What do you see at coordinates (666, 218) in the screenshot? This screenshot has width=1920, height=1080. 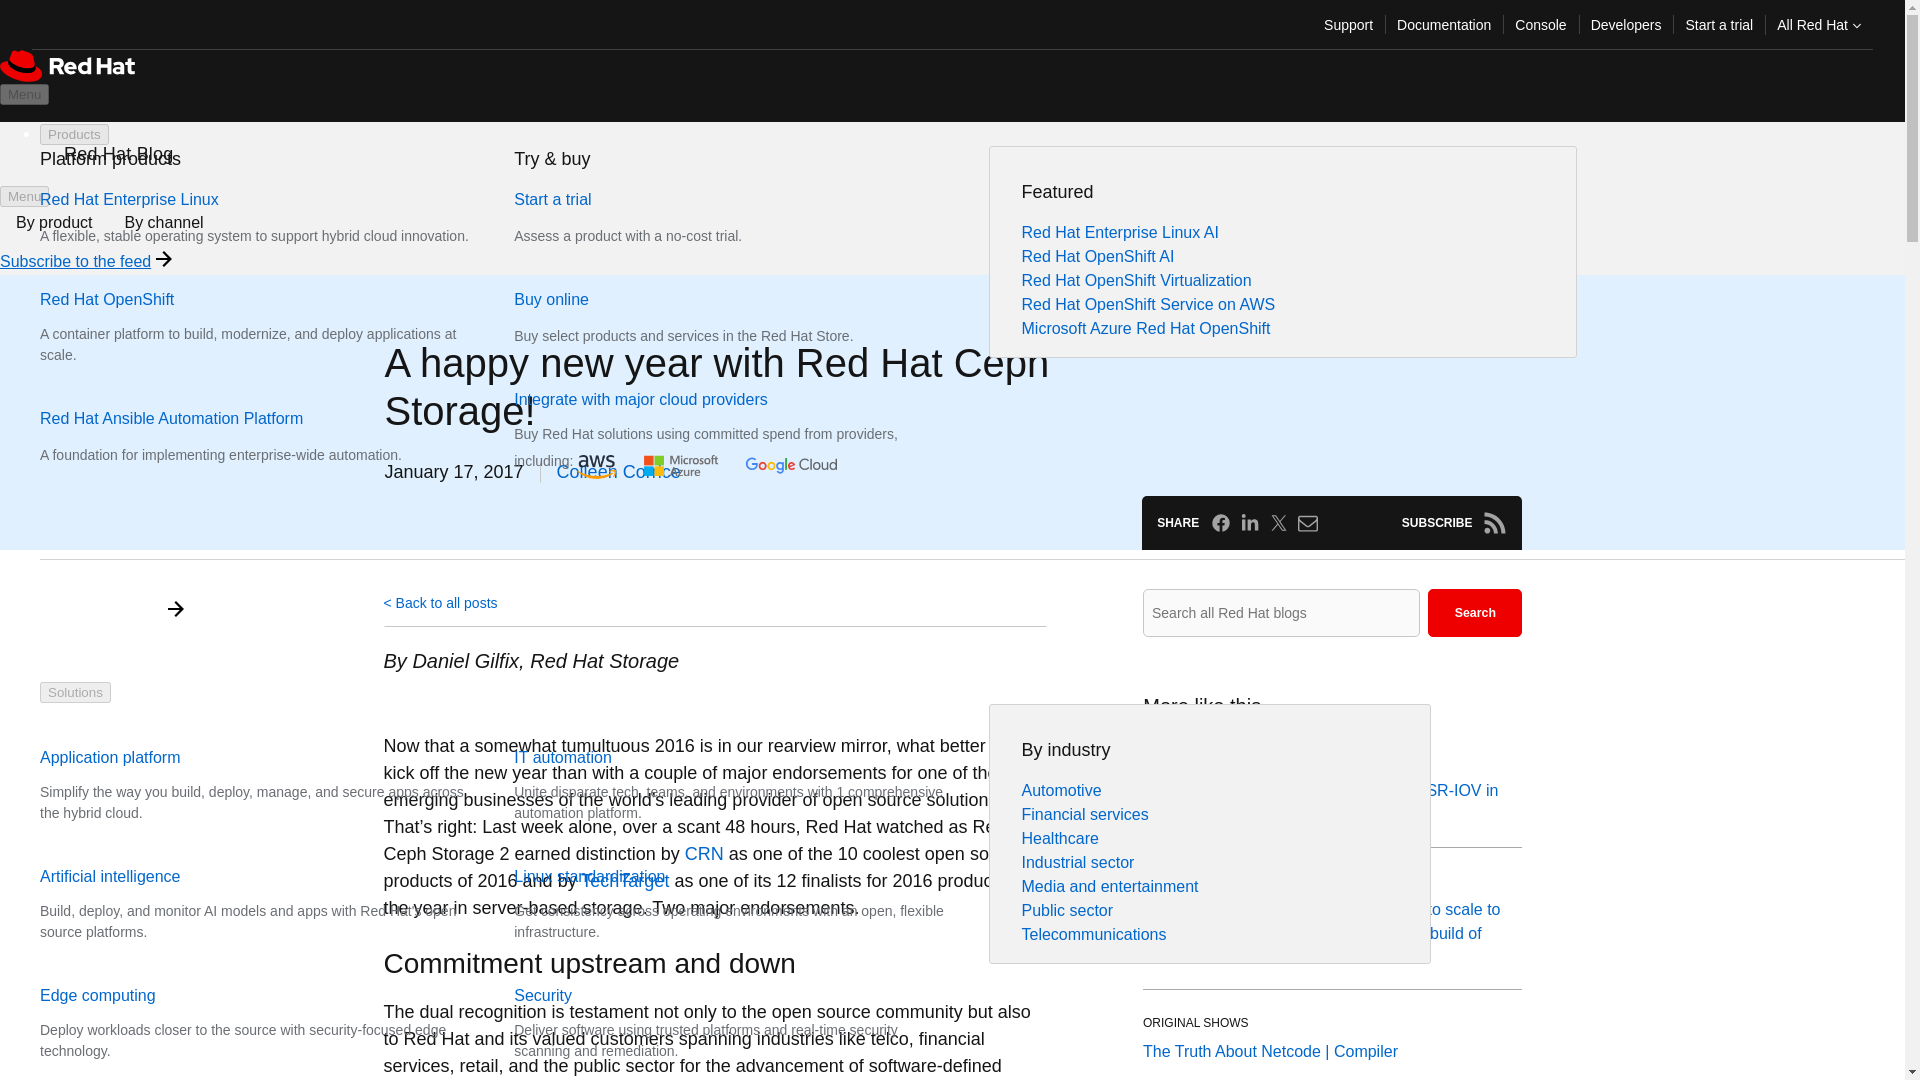 I see `Start a trialAssess a product with a no-cost trial.` at bounding box center [666, 218].